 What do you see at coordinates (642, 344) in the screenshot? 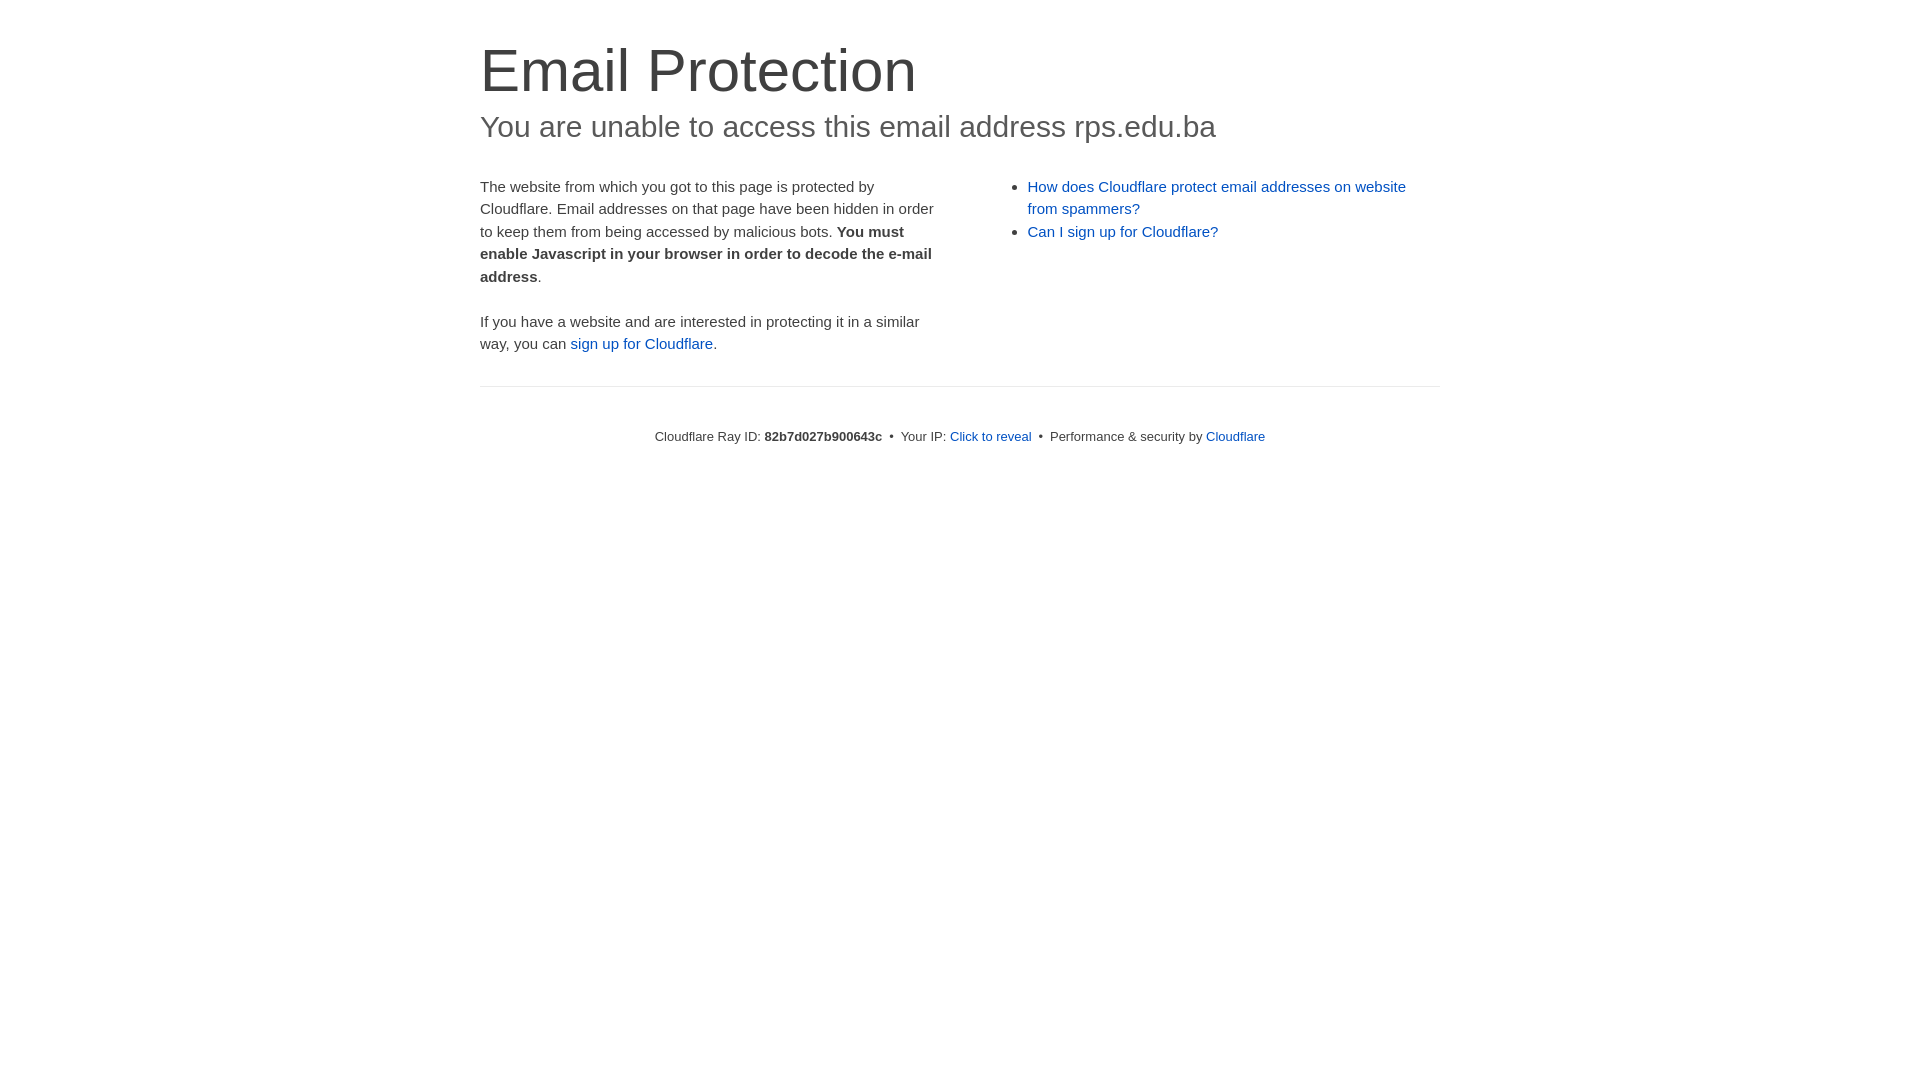
I see `sign up for Cloudflare` at bounding box center [642, 344].